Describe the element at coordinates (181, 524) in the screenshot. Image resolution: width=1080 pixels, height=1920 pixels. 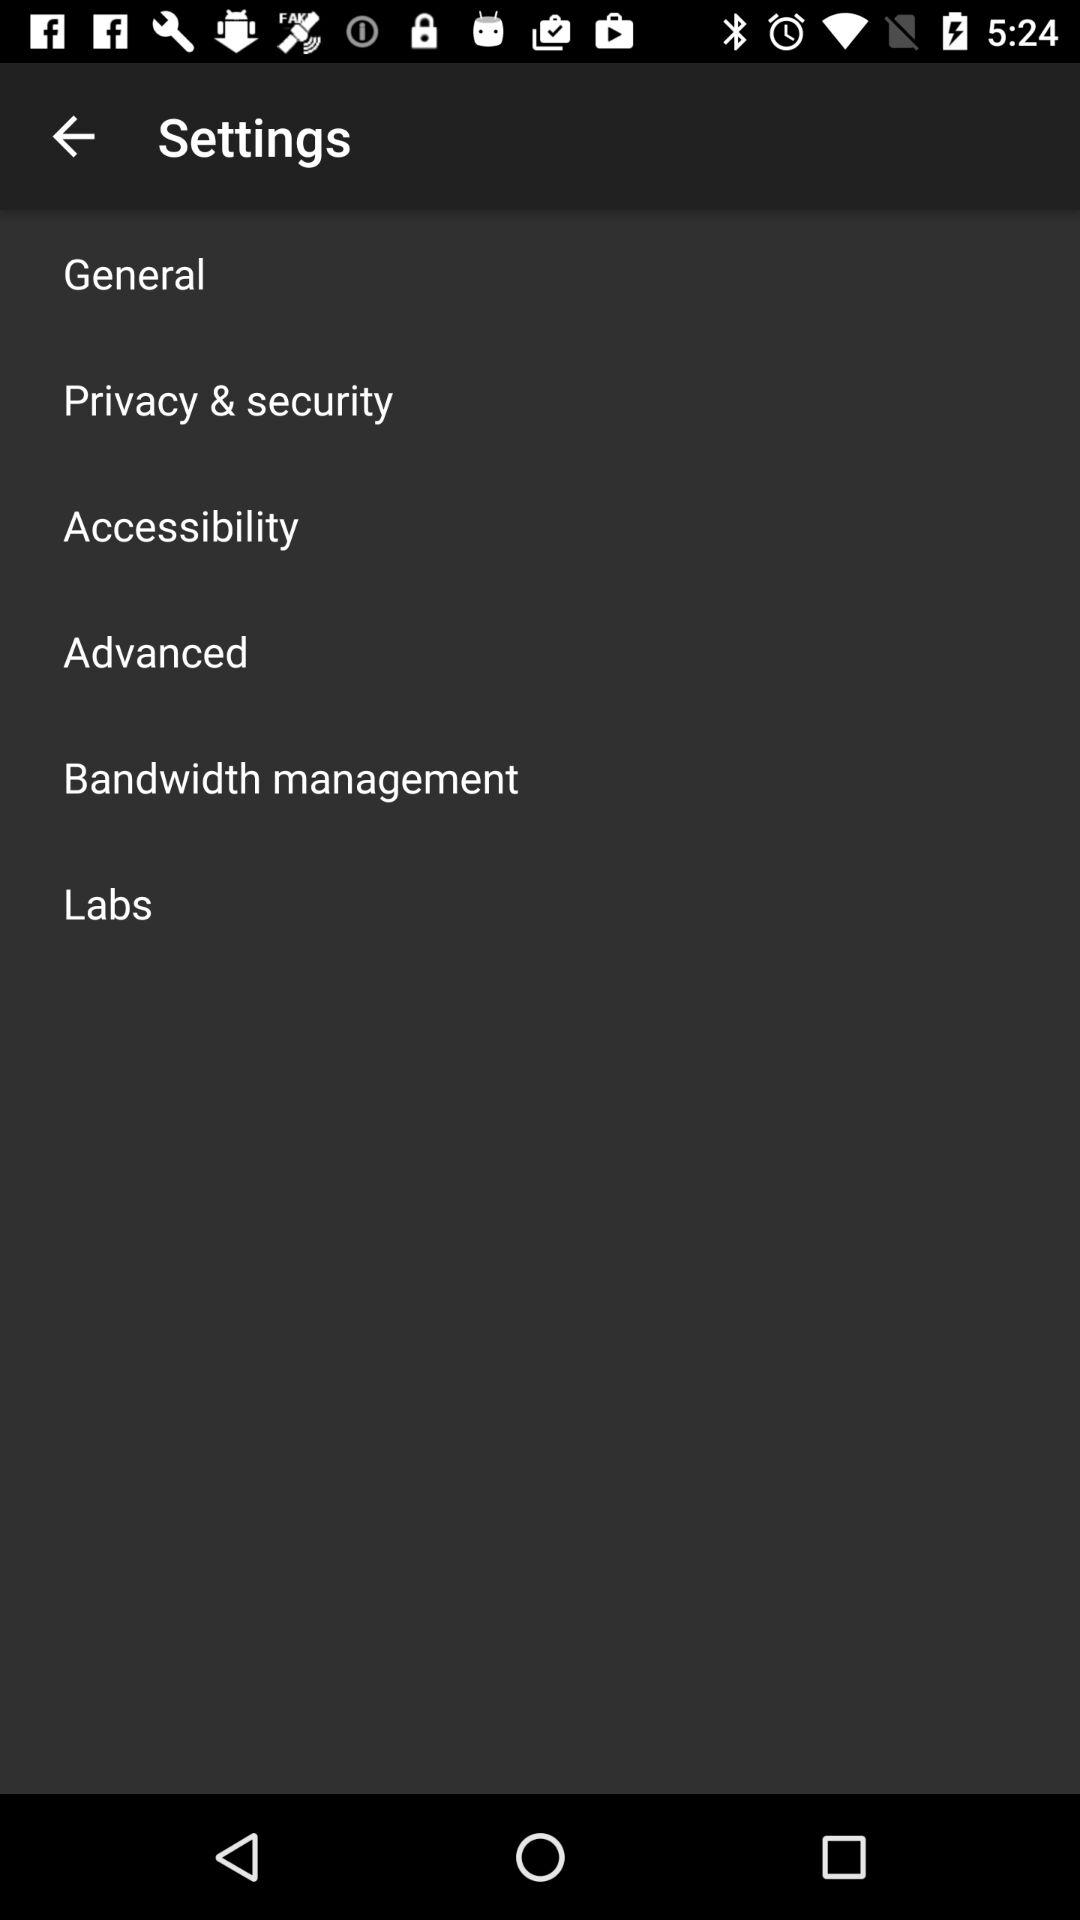
I see `press the accessibility item` at that location.